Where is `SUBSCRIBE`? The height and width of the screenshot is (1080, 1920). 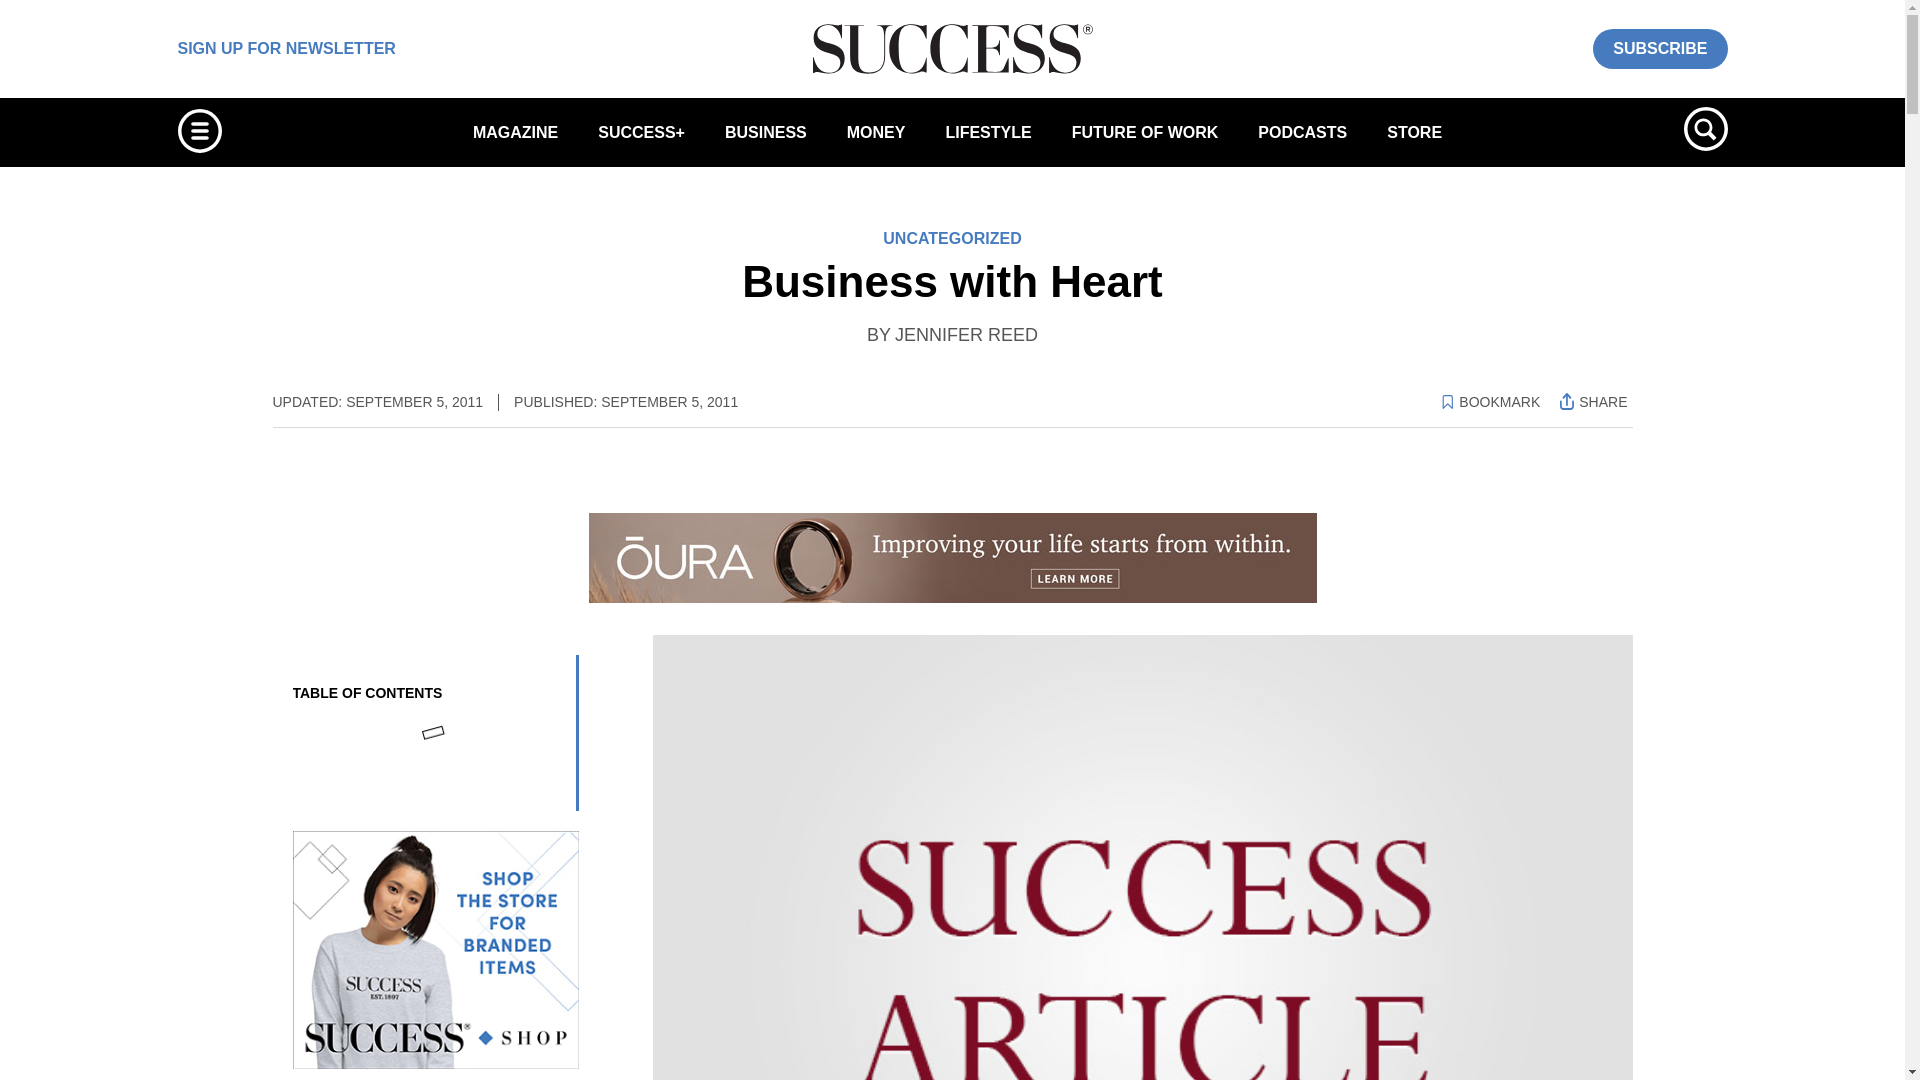 SUBSCRIBE is located at coordinates (1660, 48).